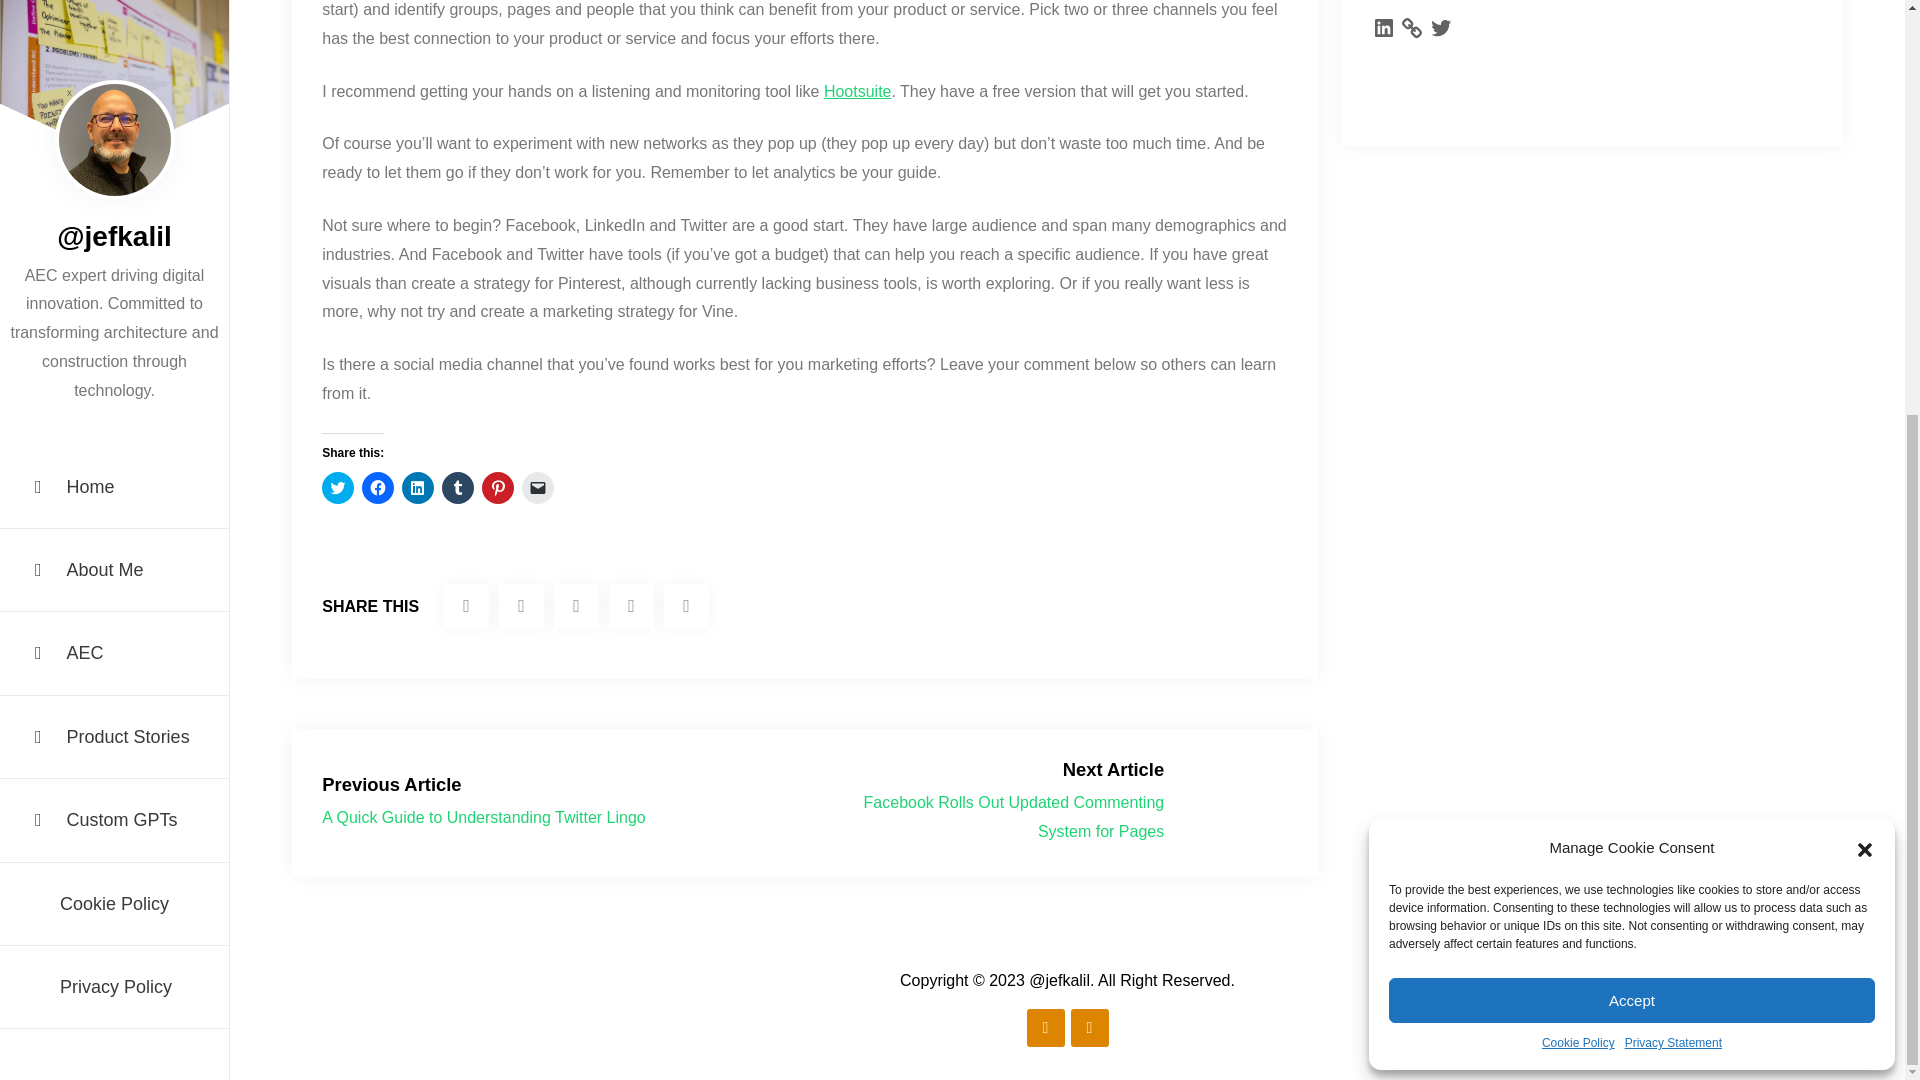 This screenshot has width=1920, height=1080. Describe the element at coordinates (114, 323) in the screenshot. I see `Privacy Policy` at that location.